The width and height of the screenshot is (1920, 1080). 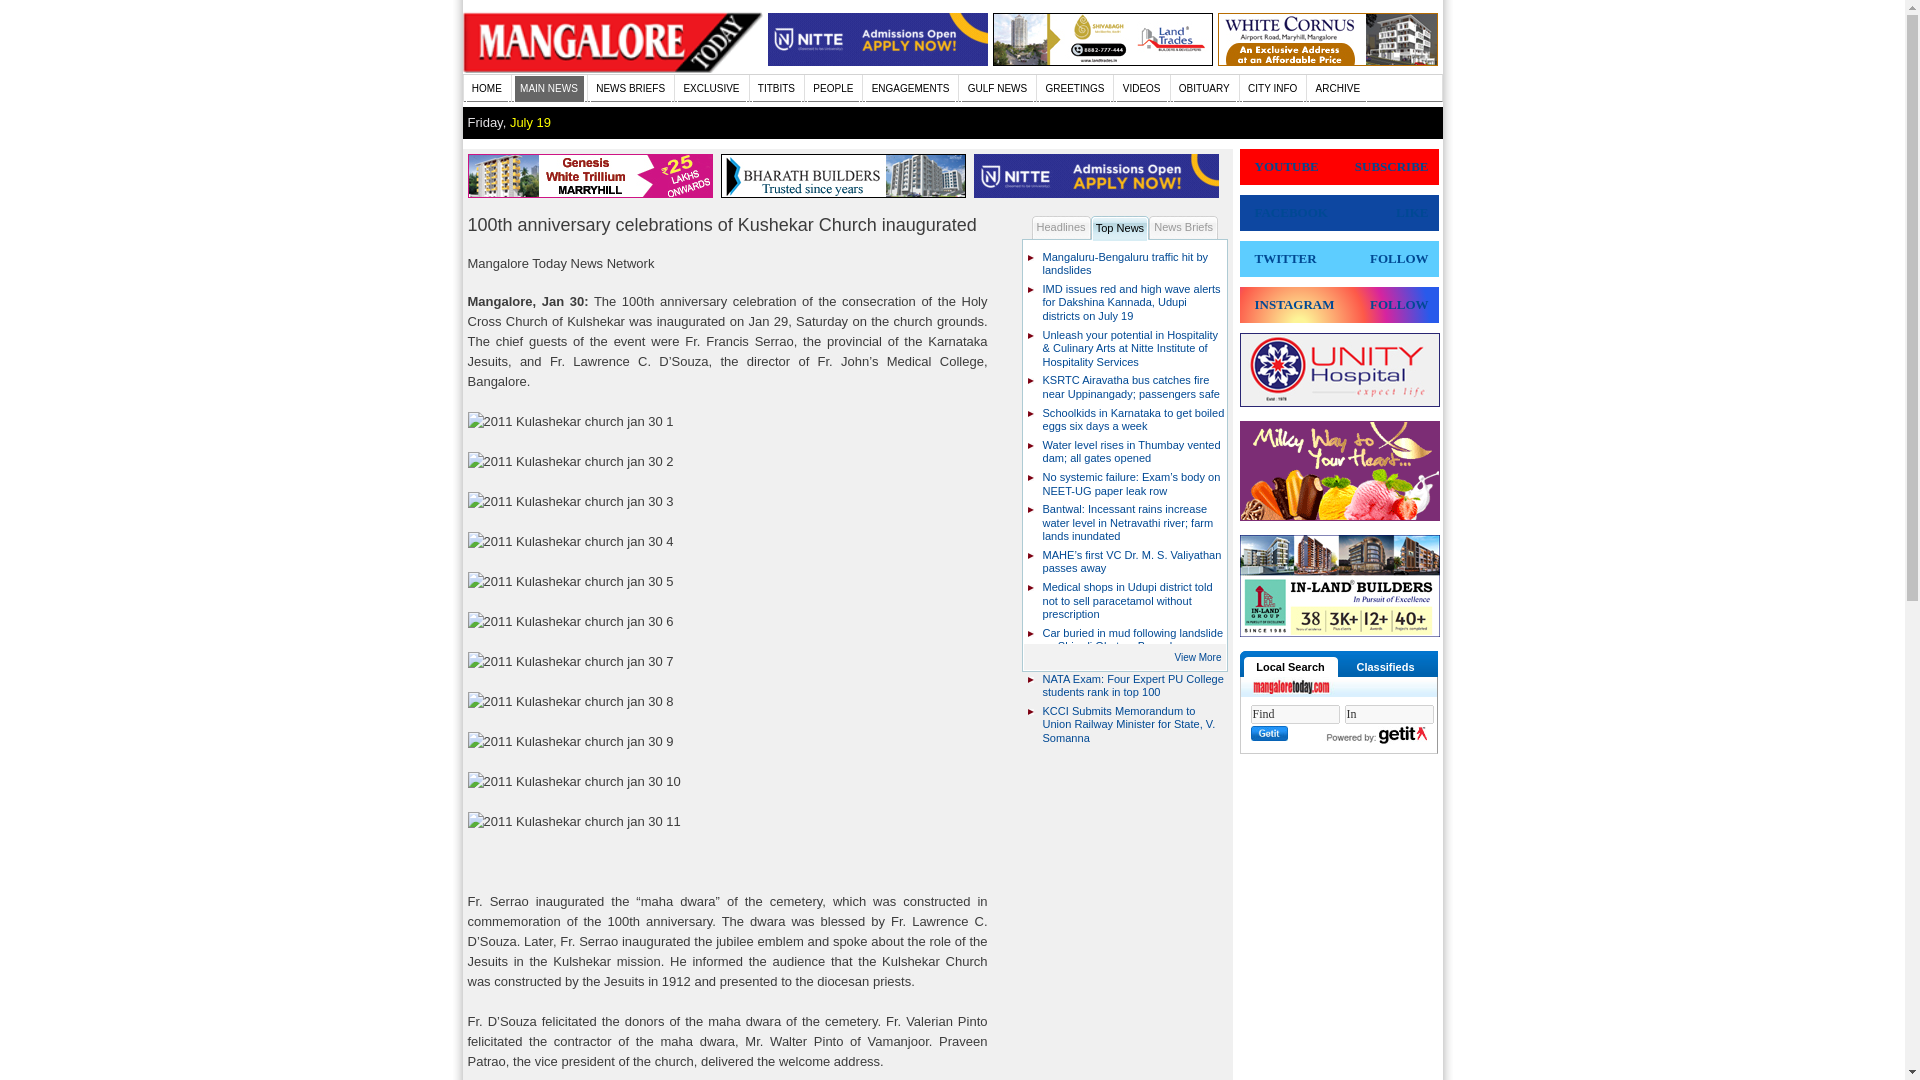 I want to click on MAIN NEWS, so click(x=550, y=88).